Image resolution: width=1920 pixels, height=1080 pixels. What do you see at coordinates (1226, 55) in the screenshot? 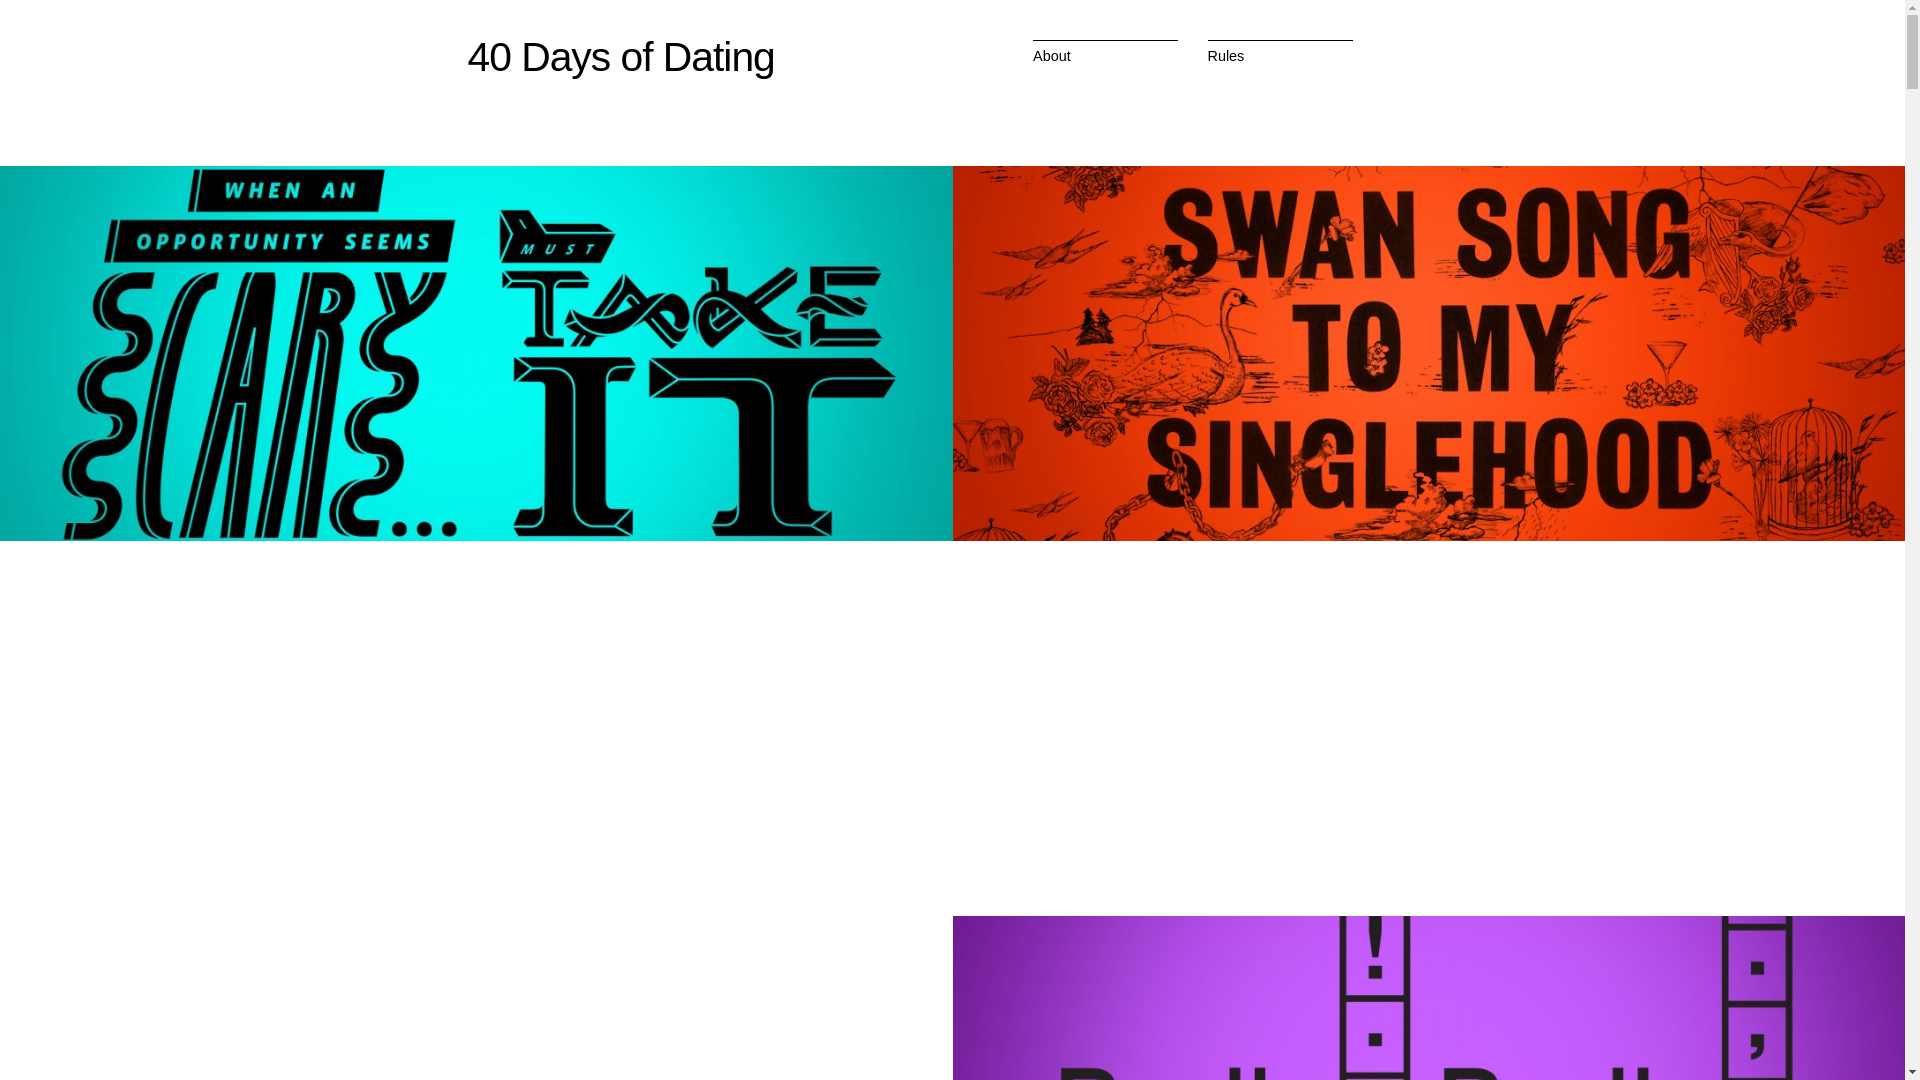
I see `Rules` at bounding box center [1226, 55].